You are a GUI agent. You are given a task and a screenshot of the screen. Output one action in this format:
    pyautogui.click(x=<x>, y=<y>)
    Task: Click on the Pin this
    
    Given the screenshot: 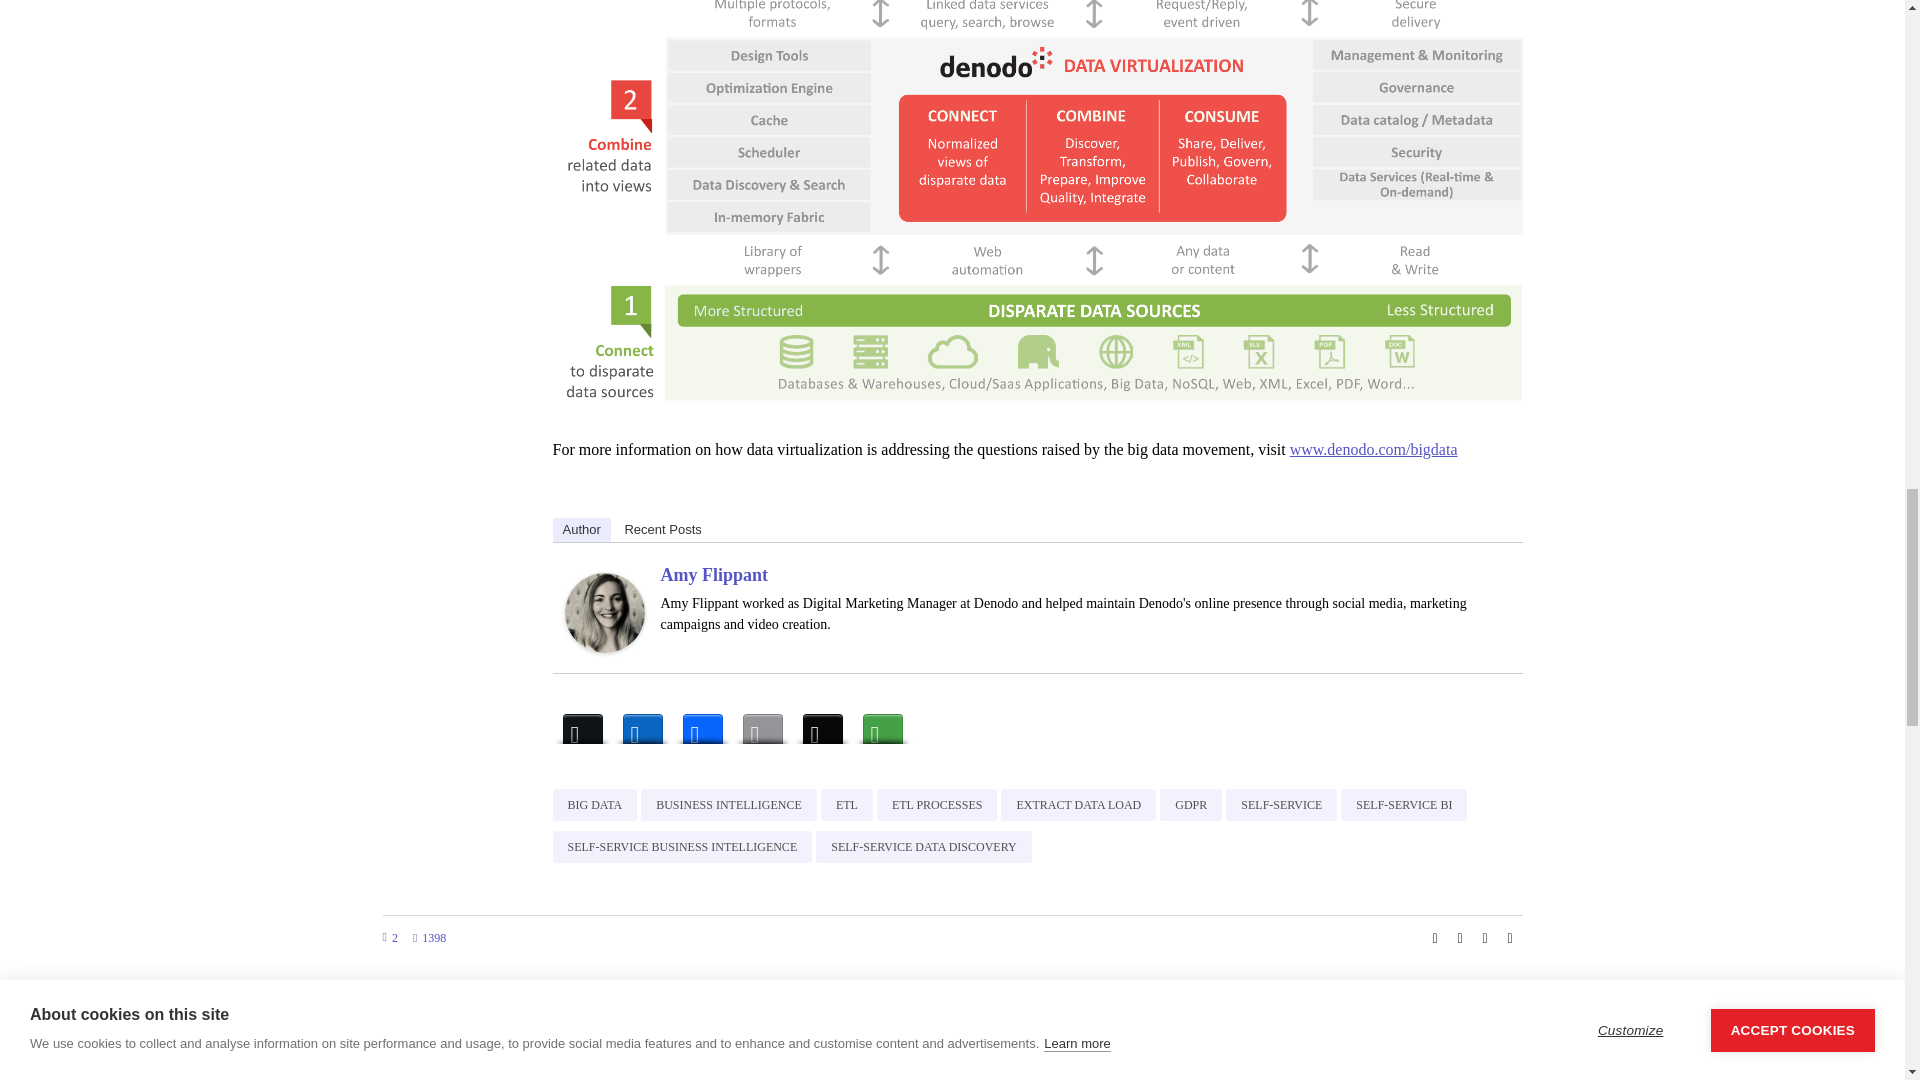 What is the action you would take?
    pyautogui.click(x=1510, y=938)
    